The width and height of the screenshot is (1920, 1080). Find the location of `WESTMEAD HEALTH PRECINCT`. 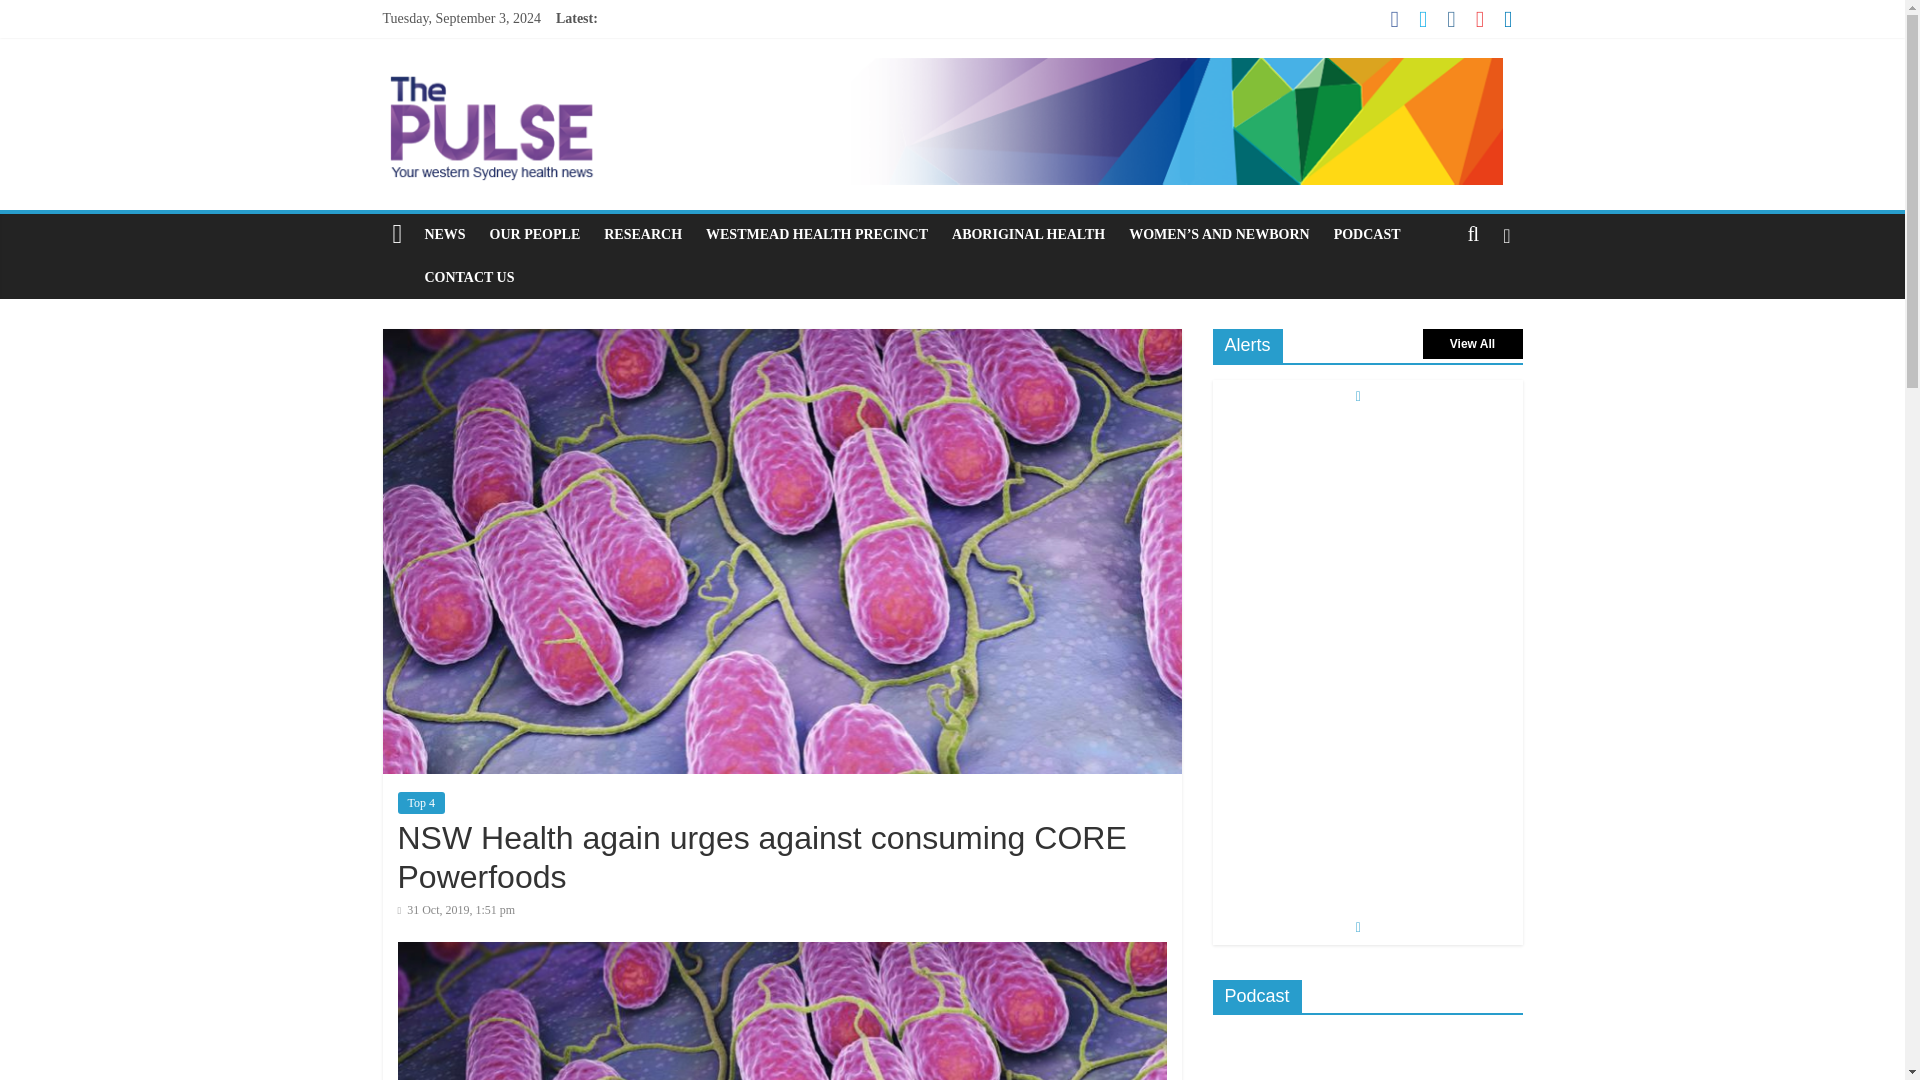

WESTMEAD HEALTH PRECINCT is located at coordinates (816, 234).